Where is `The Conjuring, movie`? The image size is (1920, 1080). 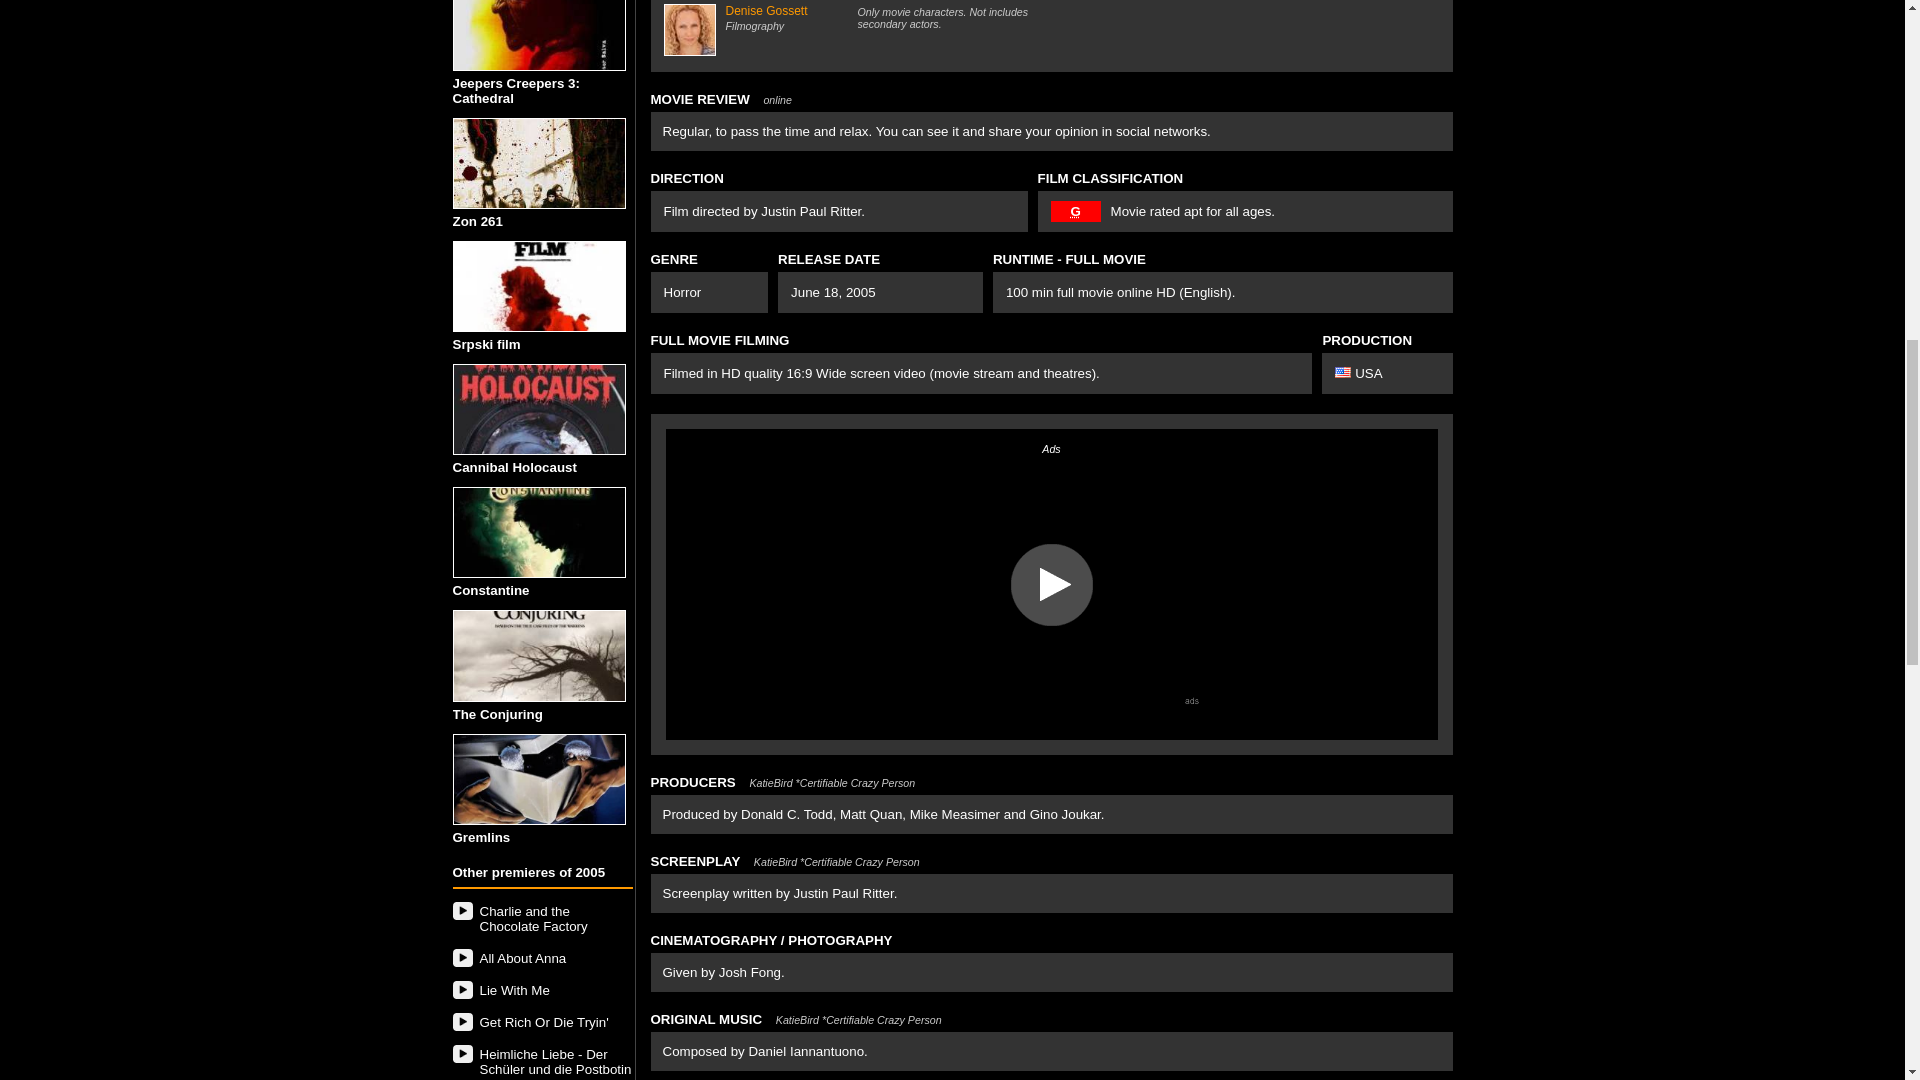
The Conjuring, movie is located at coordinates (538, 655).